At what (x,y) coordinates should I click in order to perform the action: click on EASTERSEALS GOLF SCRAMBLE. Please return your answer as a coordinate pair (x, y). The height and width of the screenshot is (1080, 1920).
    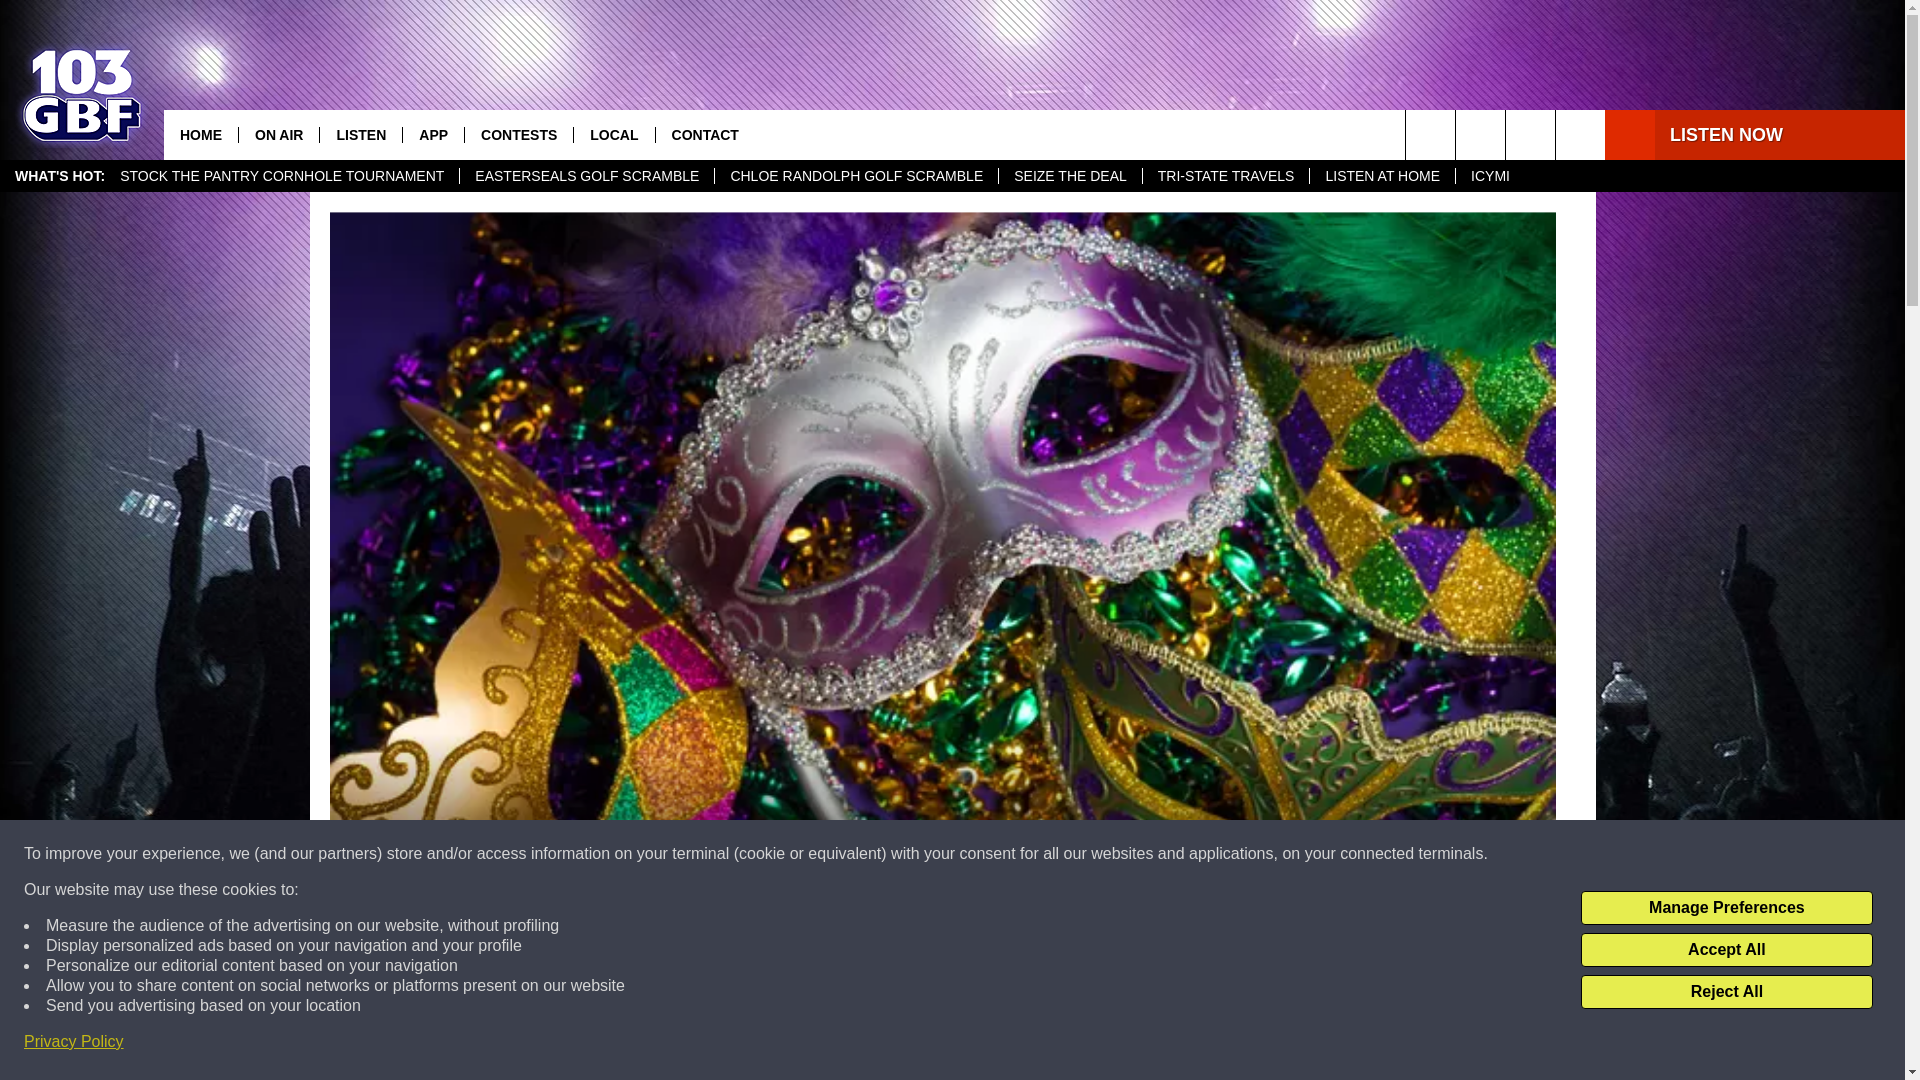
    Looking at the image, I should click on (586, 176).